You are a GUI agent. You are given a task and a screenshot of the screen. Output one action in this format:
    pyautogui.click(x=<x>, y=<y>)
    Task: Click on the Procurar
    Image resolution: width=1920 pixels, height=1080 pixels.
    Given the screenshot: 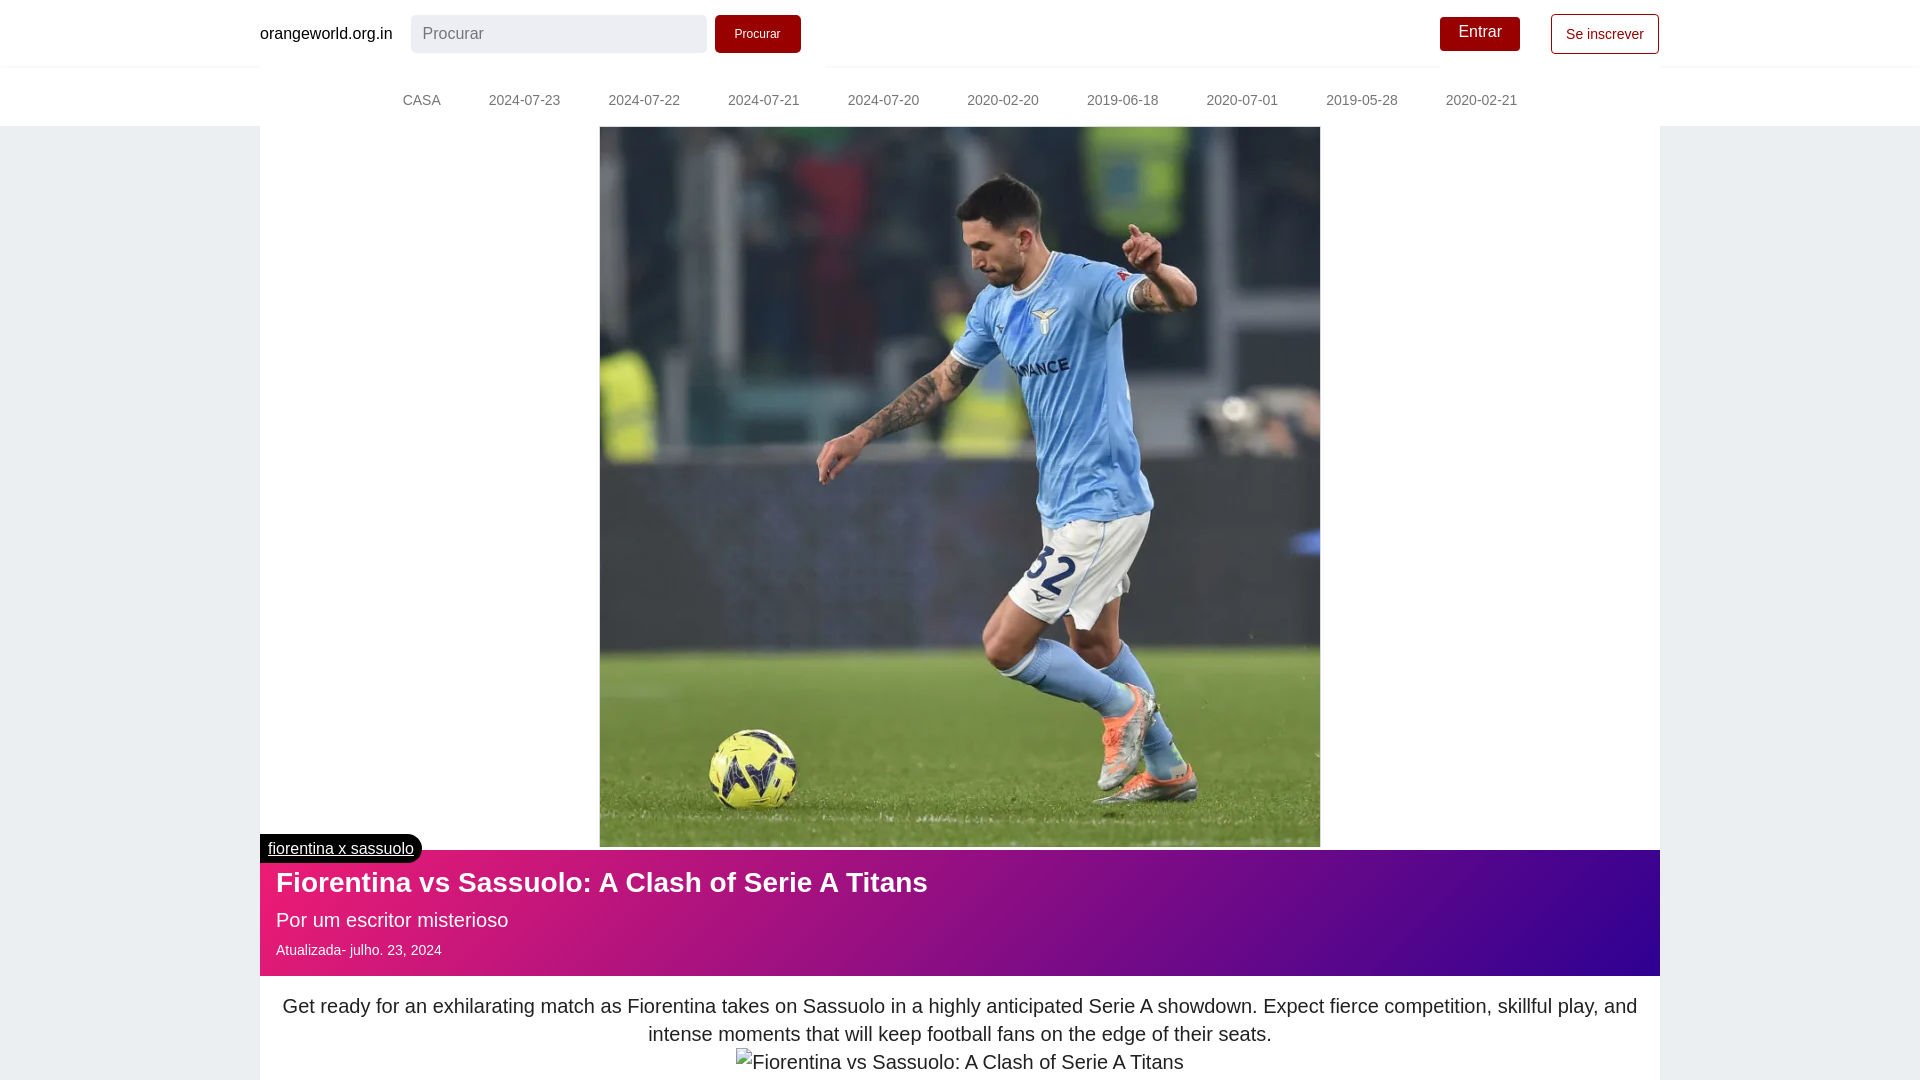 What is the action you would take?
    pyautogui.click(x=757, y=34)
    